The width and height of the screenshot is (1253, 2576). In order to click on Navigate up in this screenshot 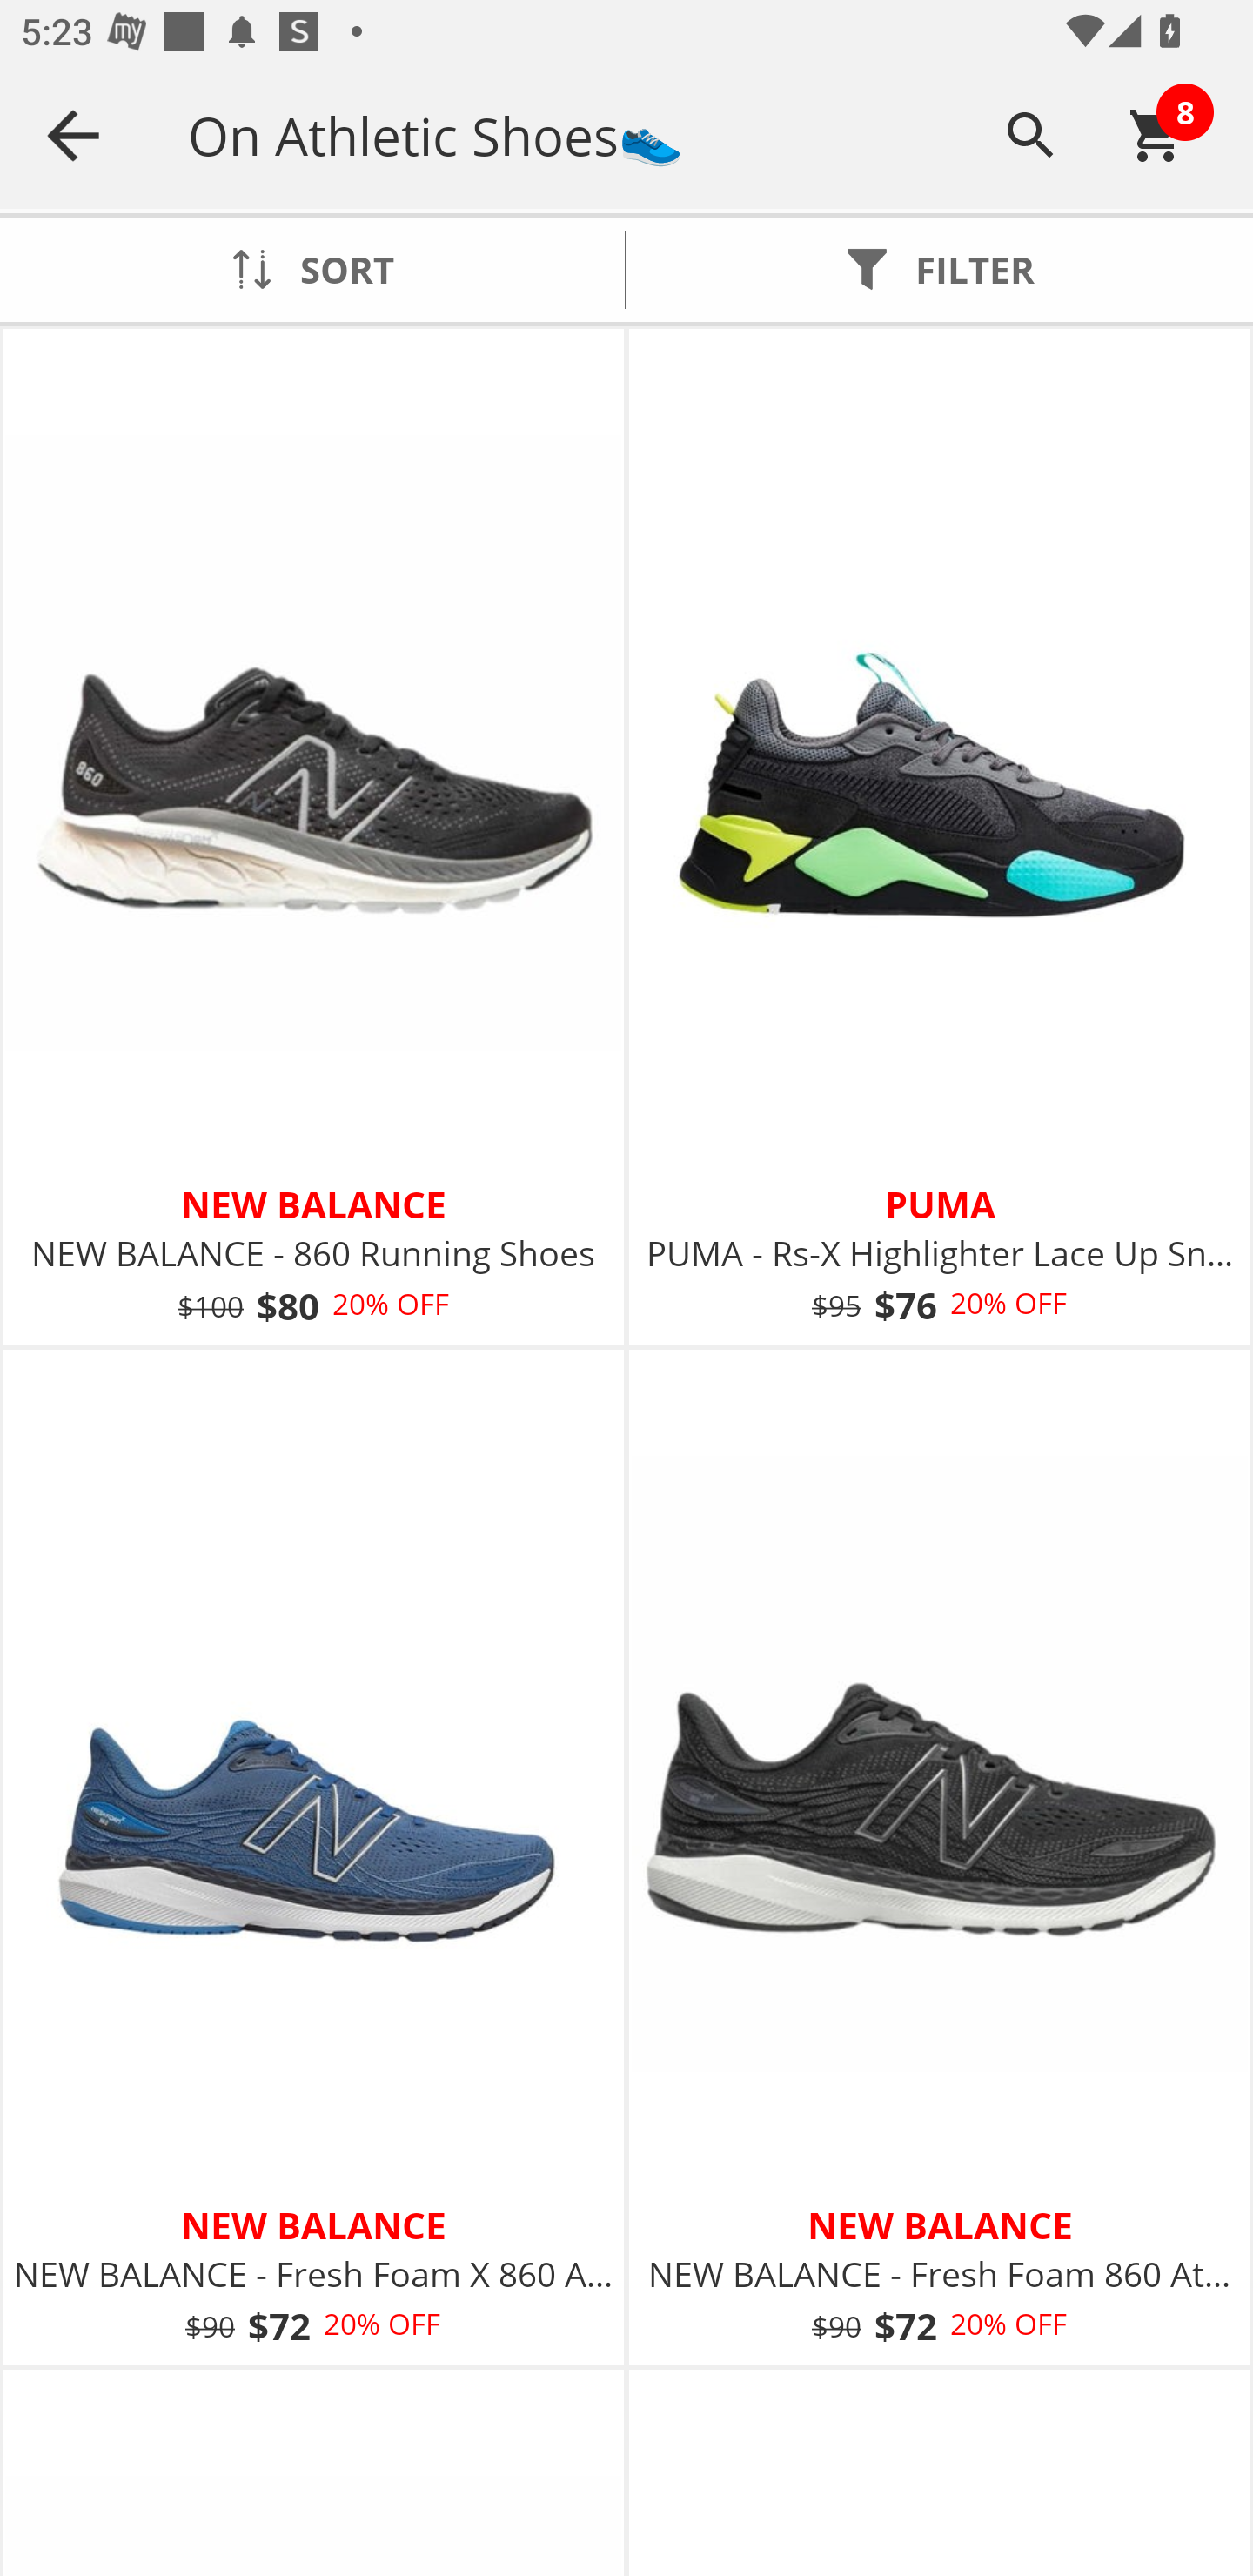, I will do `click(73, 135)`.